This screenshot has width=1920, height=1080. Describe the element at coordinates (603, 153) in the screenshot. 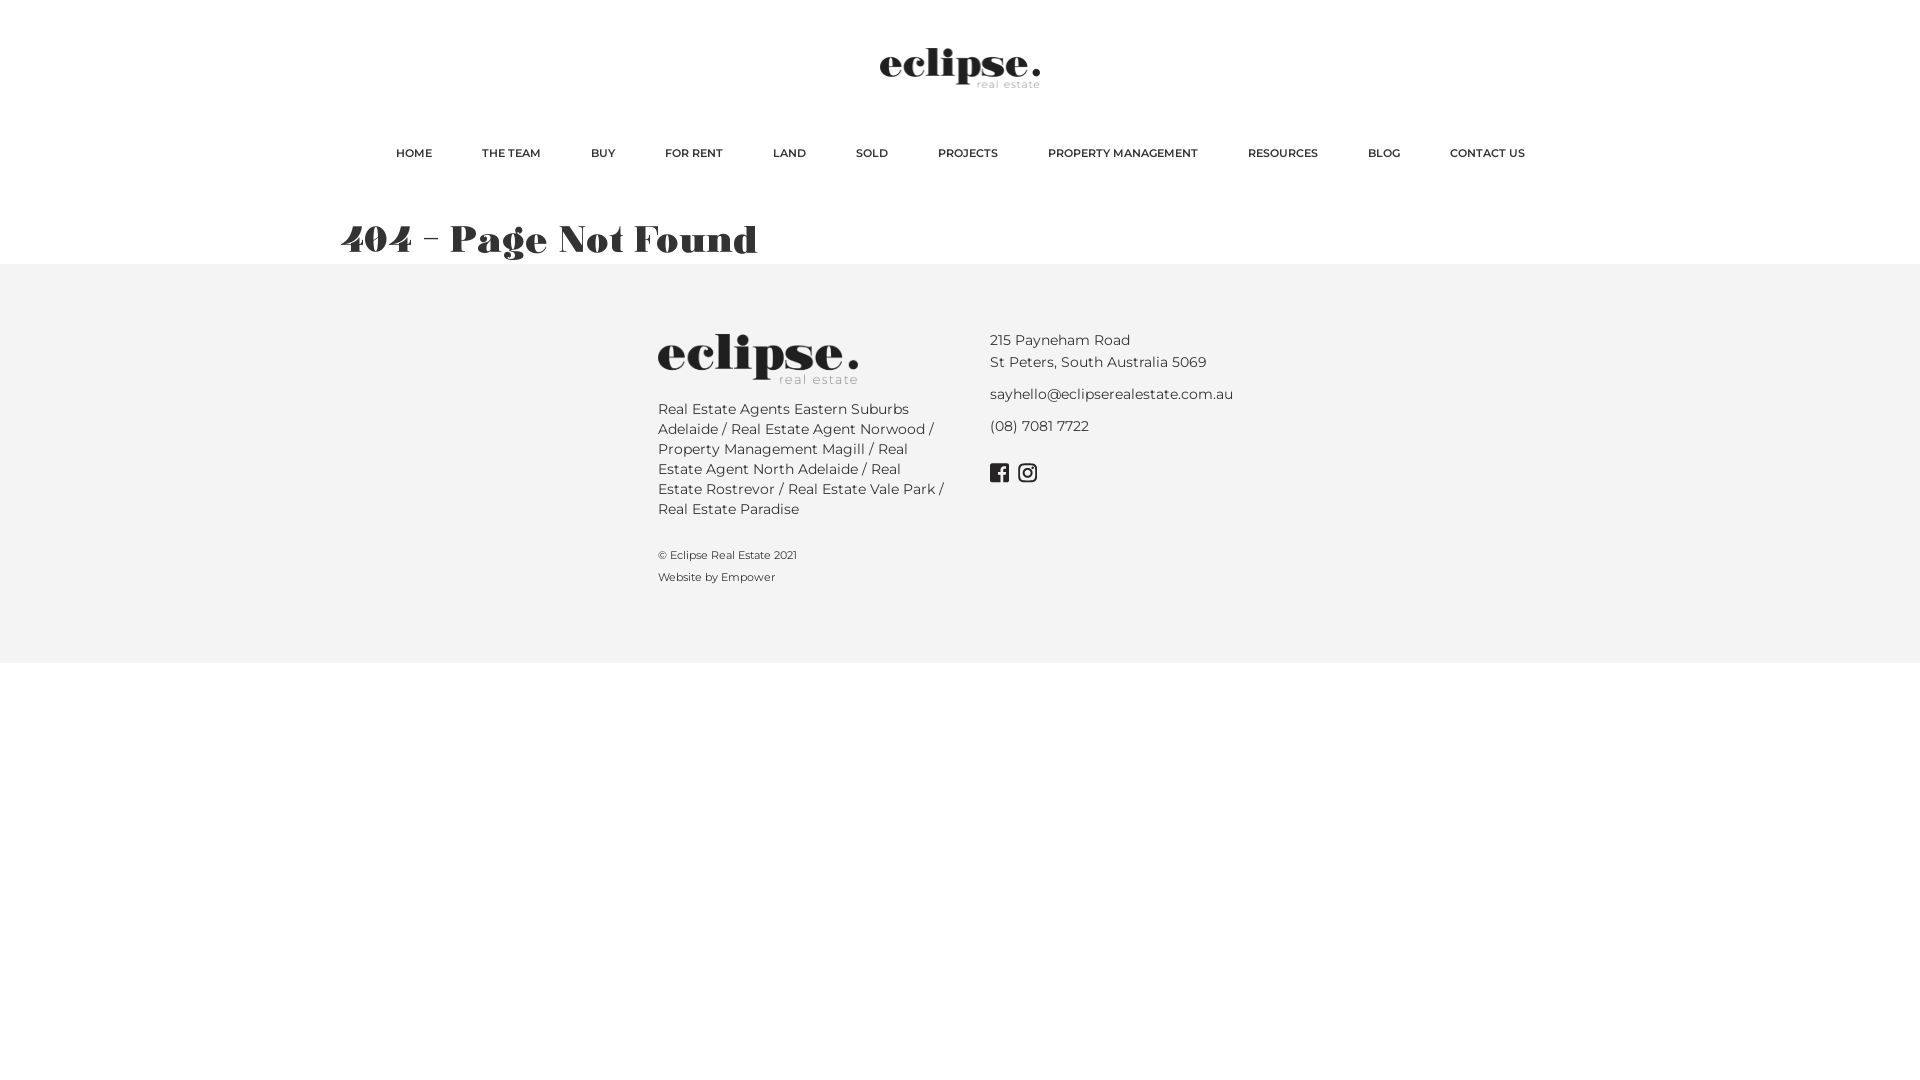

I see `BUY` at that location.